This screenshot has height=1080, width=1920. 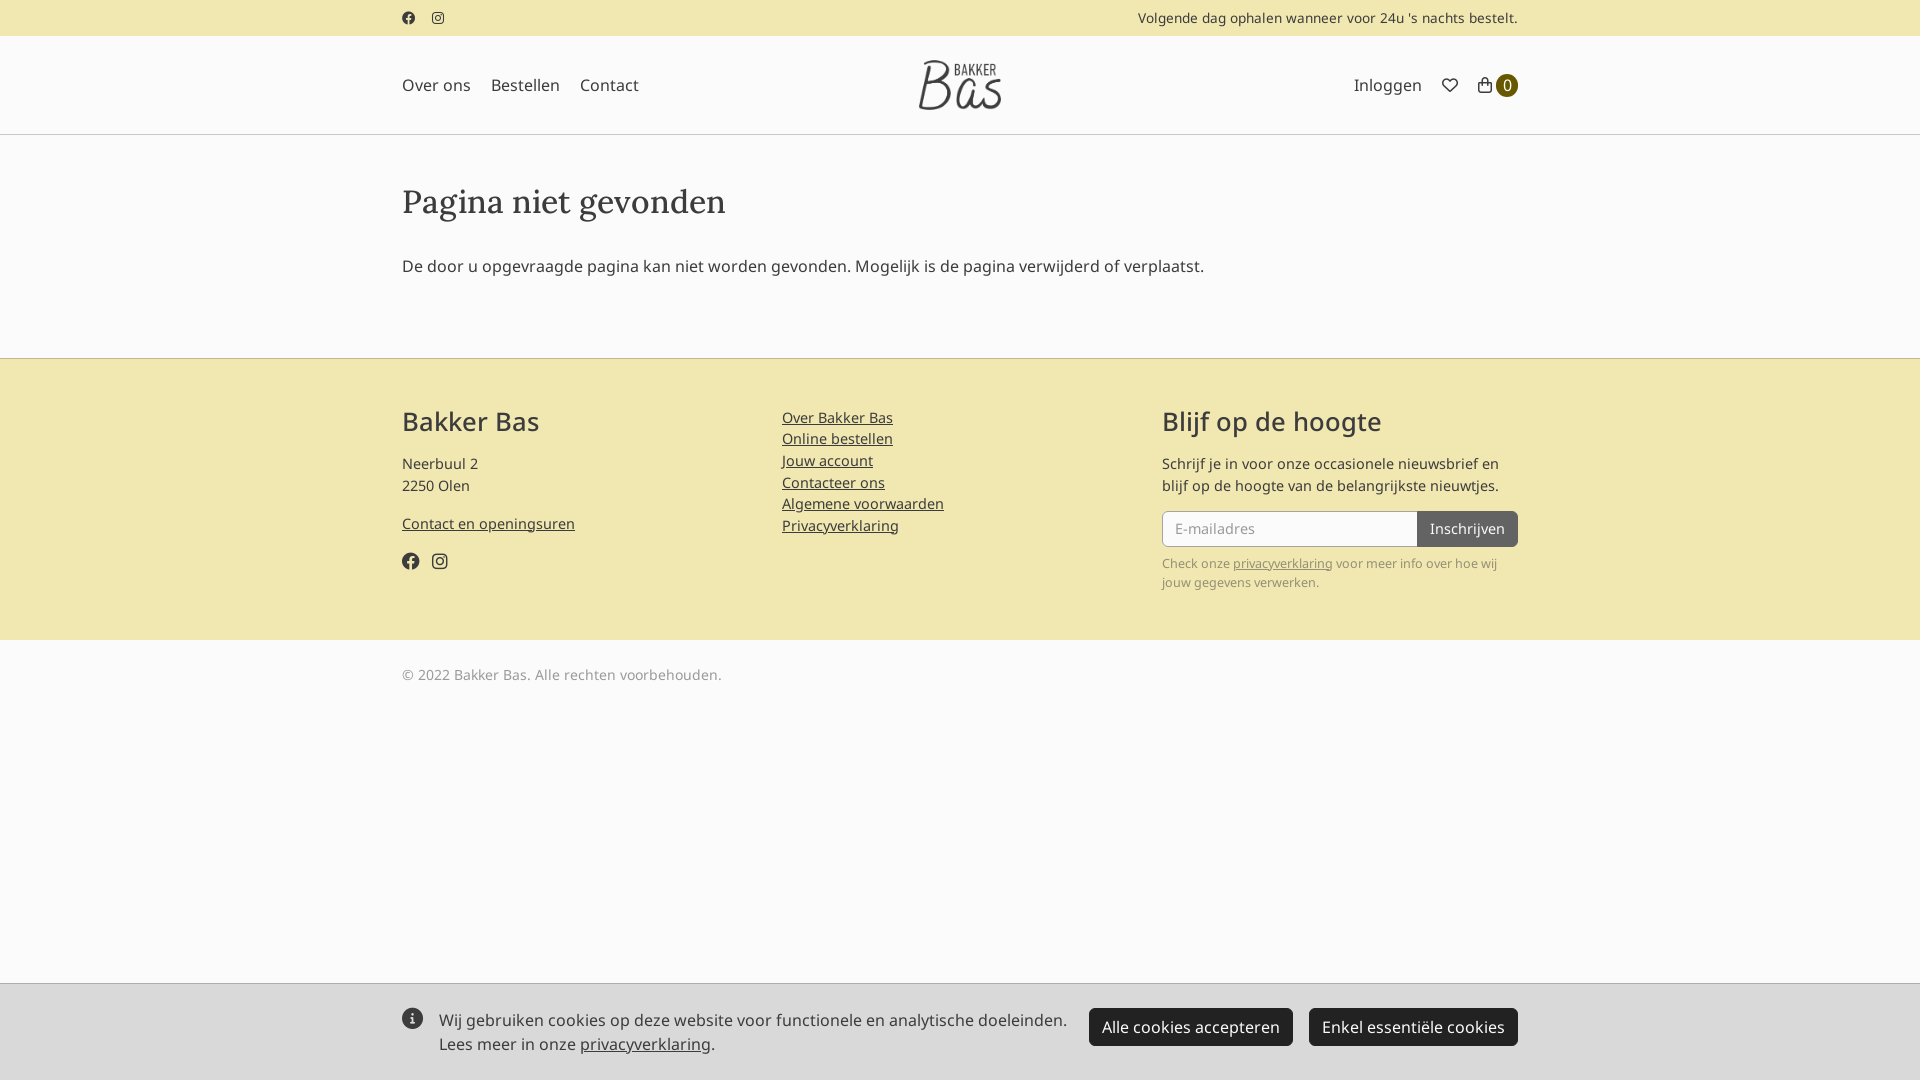 I want to click on Favorieten, so click(x=1450, y=85).